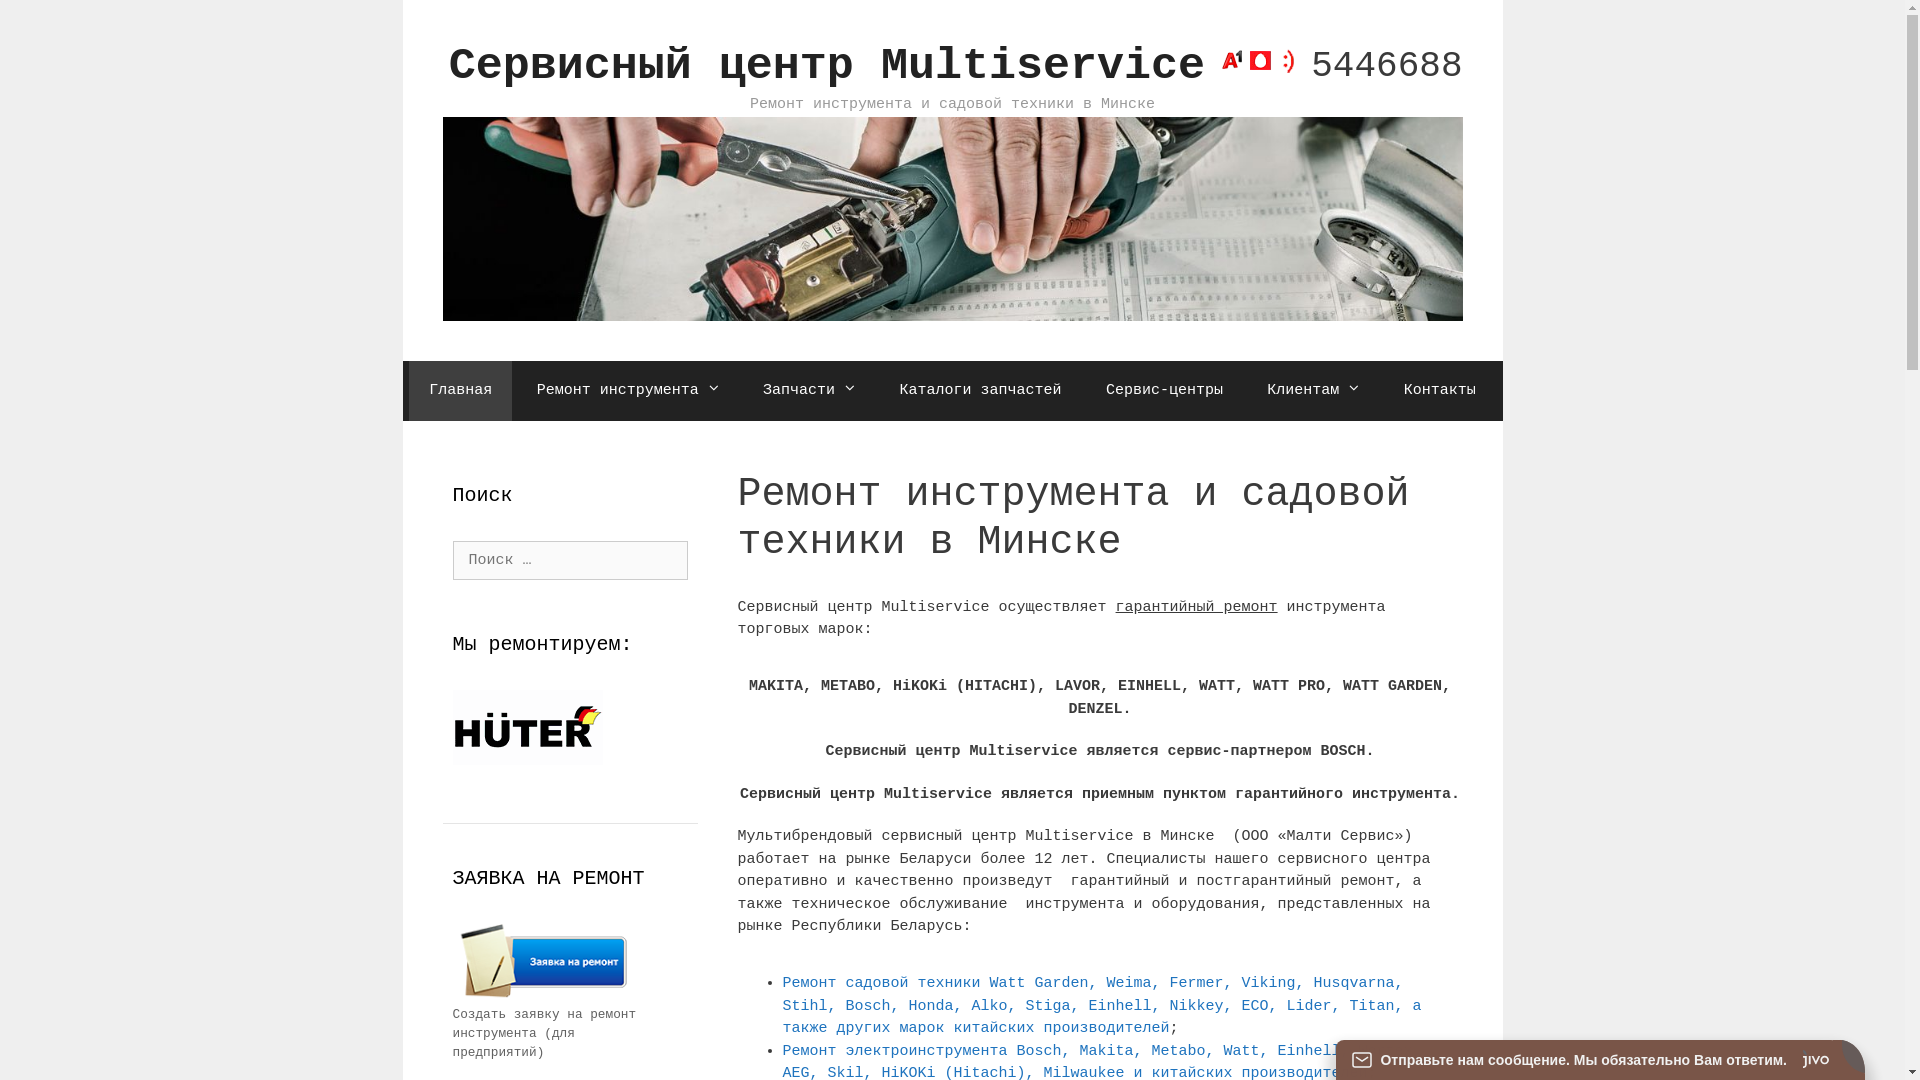 This screenshot has width=1920, height=1080. Describe the element at coordinates (1336, 66) in the screenshot. I see `5446688` at that location.